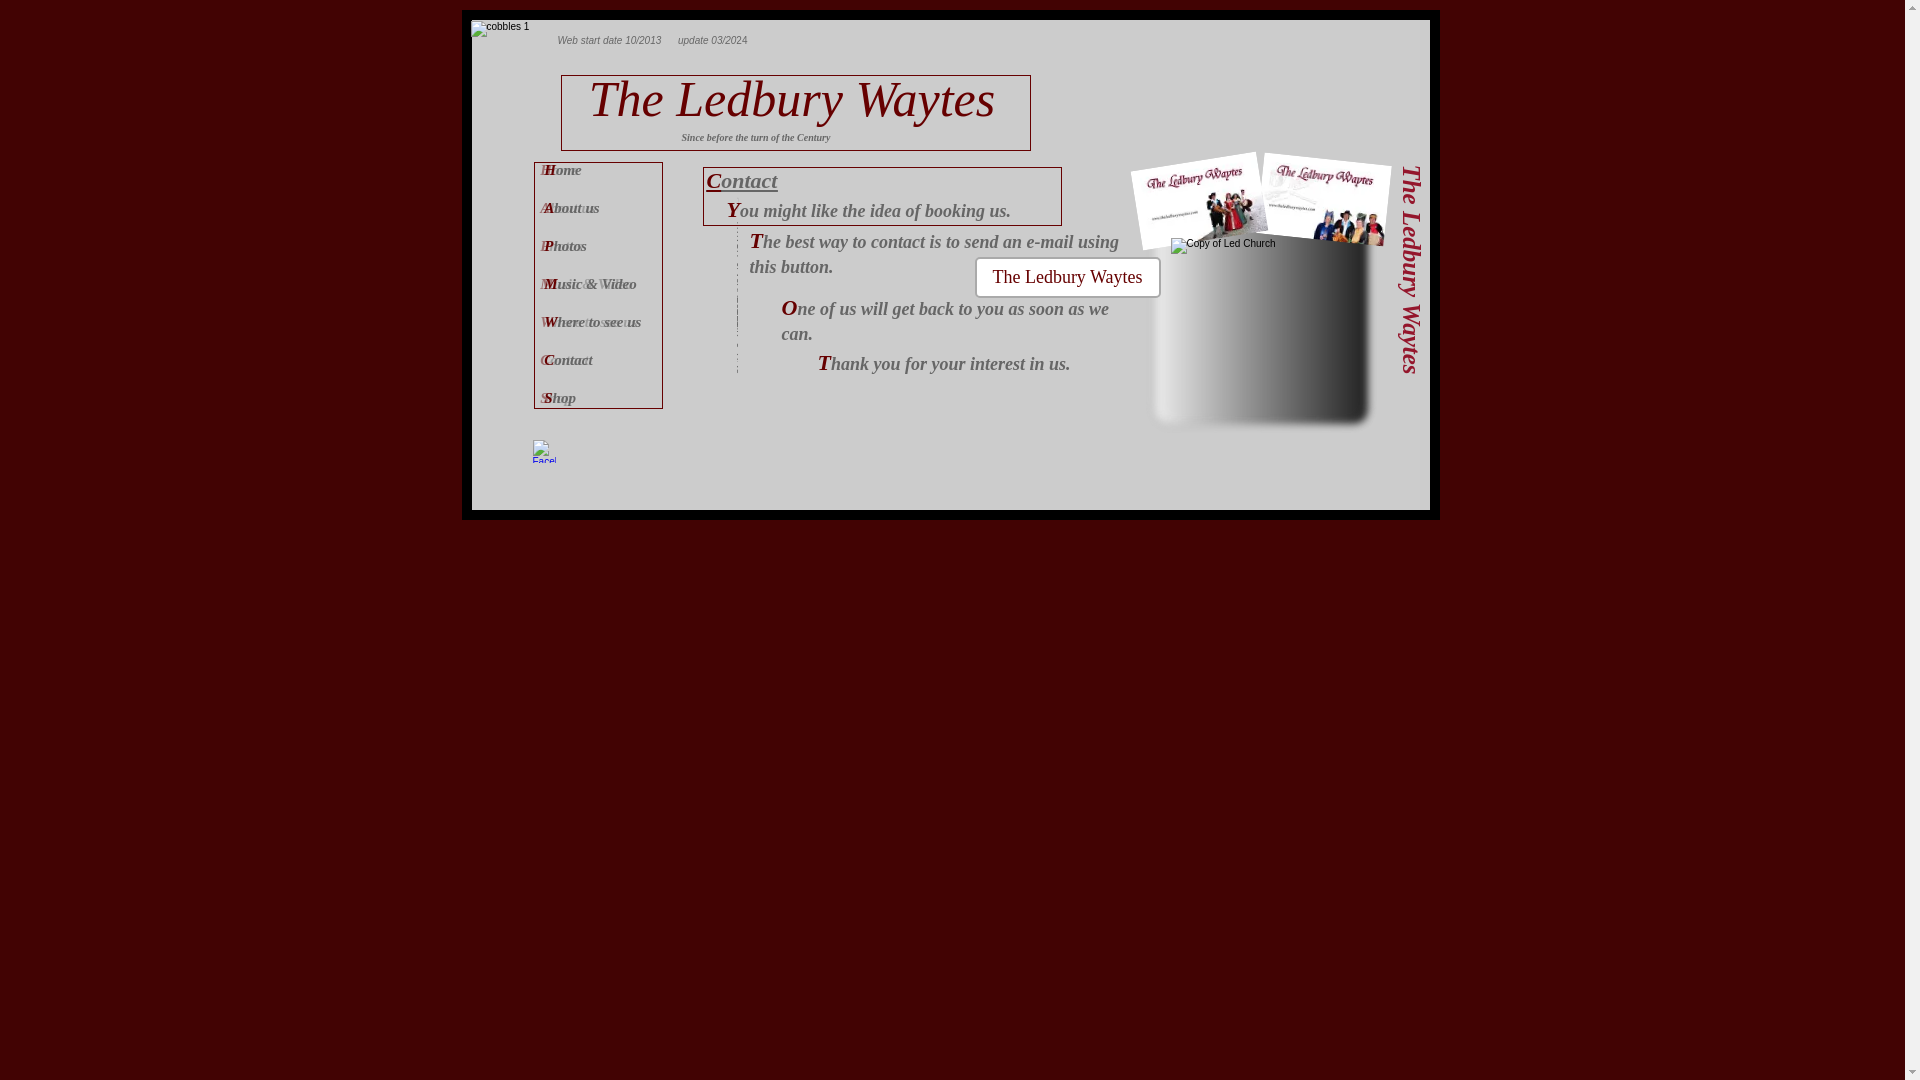  I want to click on ome, so click(564, 170).